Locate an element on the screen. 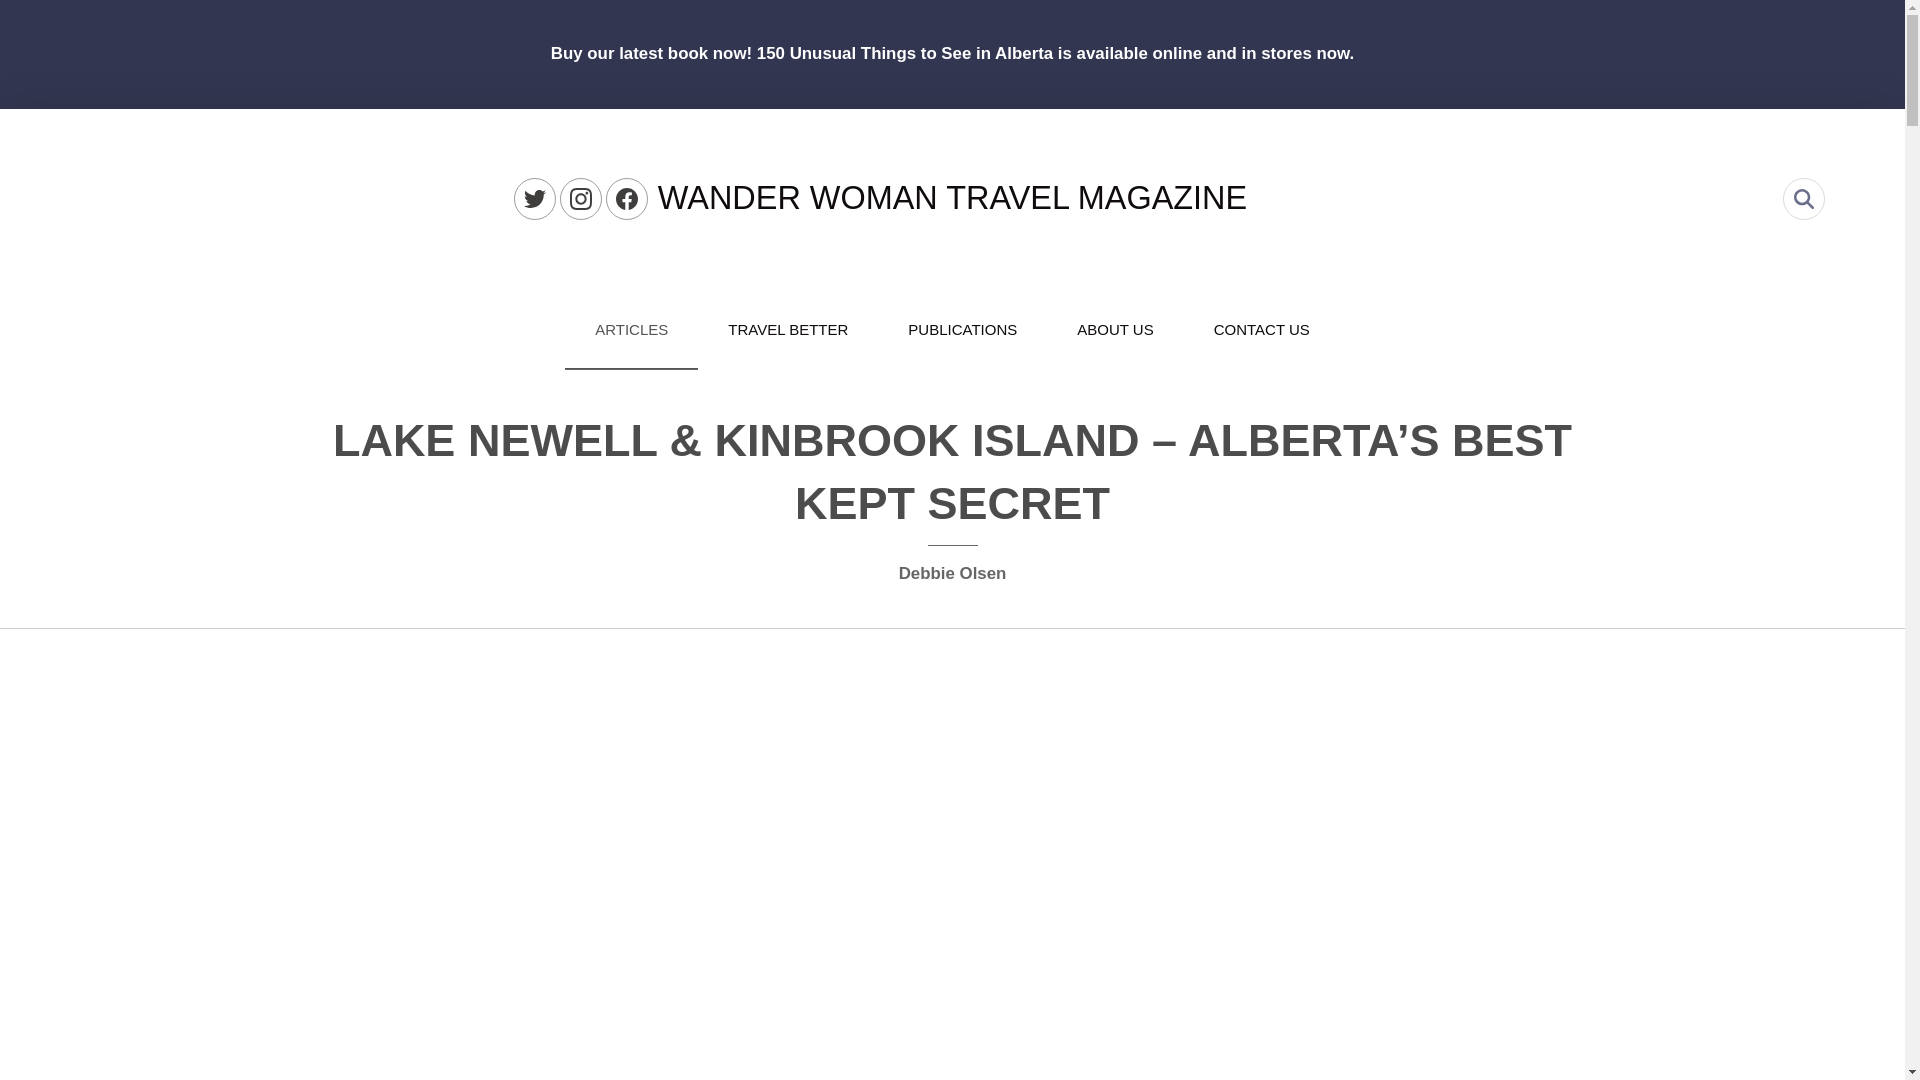 Image resolution: width=1920 pixels, height=1080 pixels. New Window is located at coordinates (535, 199).